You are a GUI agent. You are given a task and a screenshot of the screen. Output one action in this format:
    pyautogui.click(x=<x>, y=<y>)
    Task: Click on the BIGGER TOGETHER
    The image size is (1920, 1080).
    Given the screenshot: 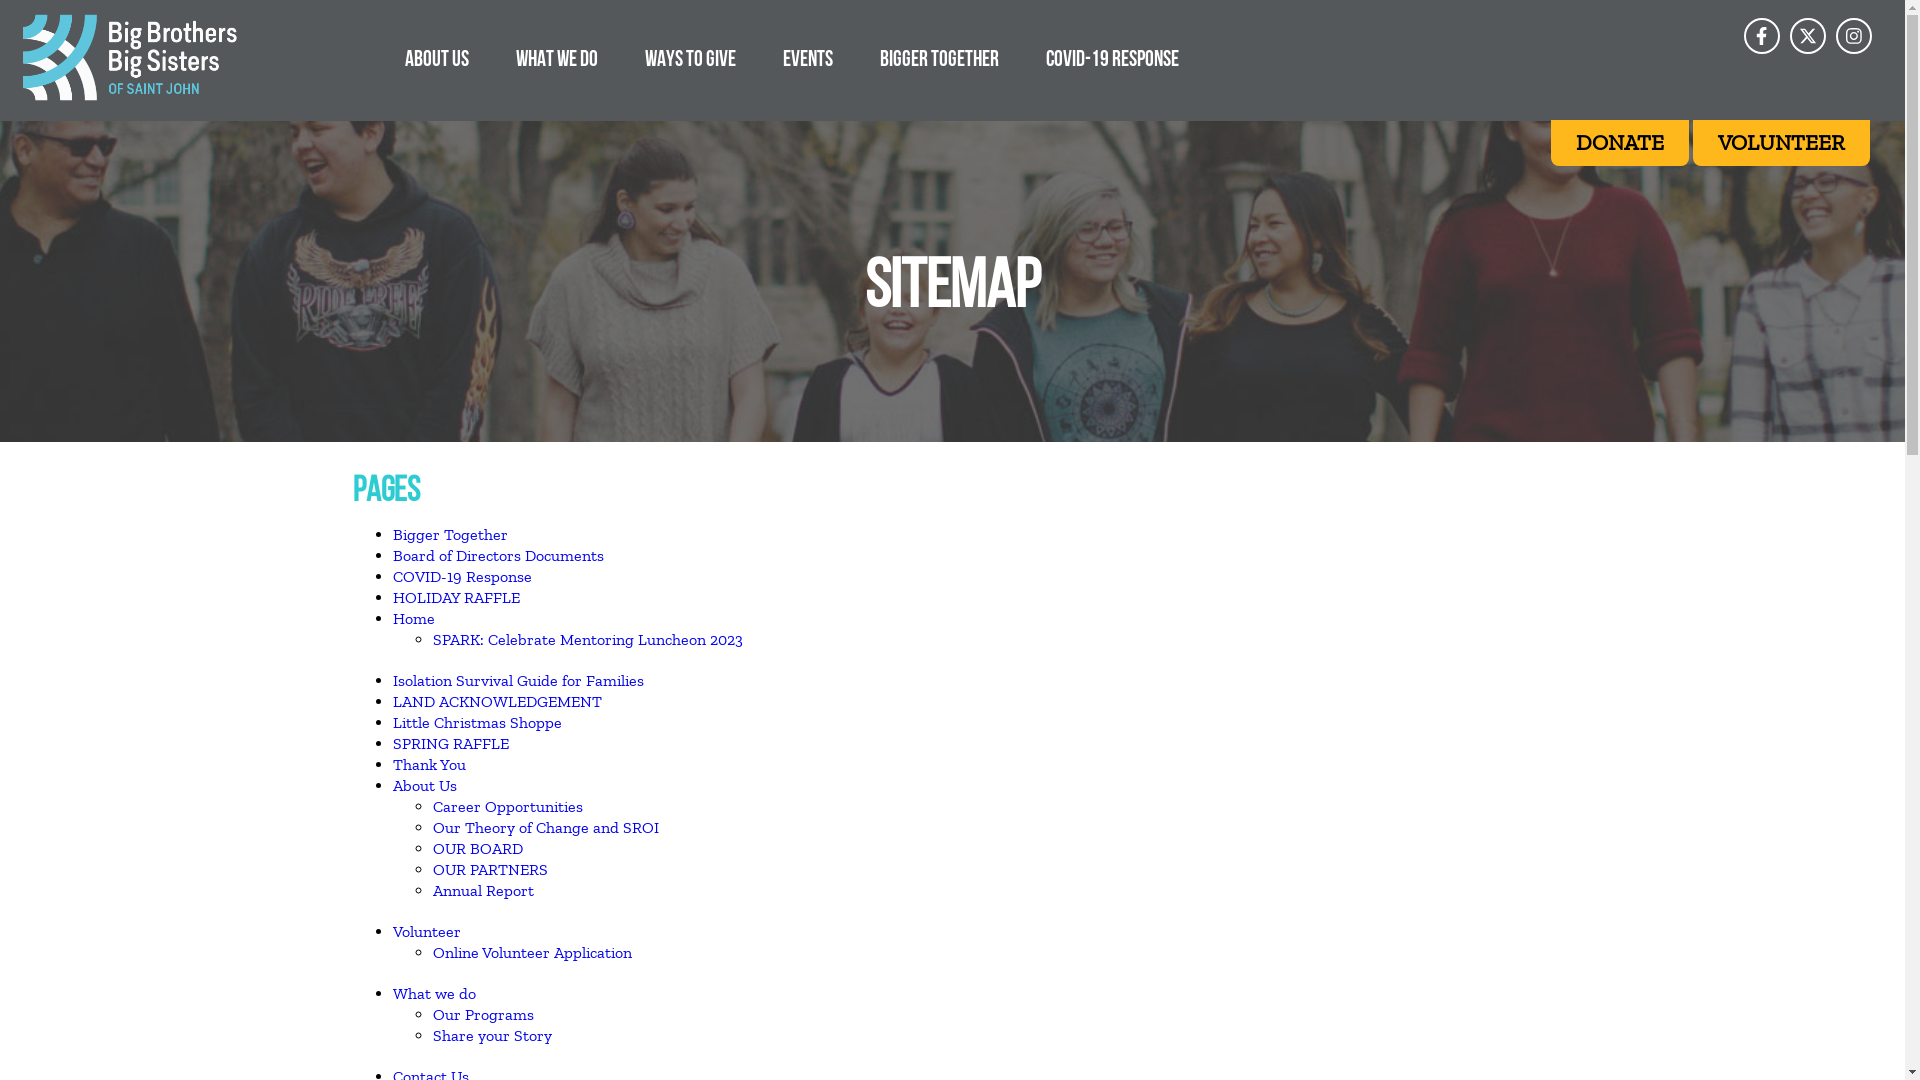 What is the action you would take?
    pyautogui.click(x=940, y=58)
    